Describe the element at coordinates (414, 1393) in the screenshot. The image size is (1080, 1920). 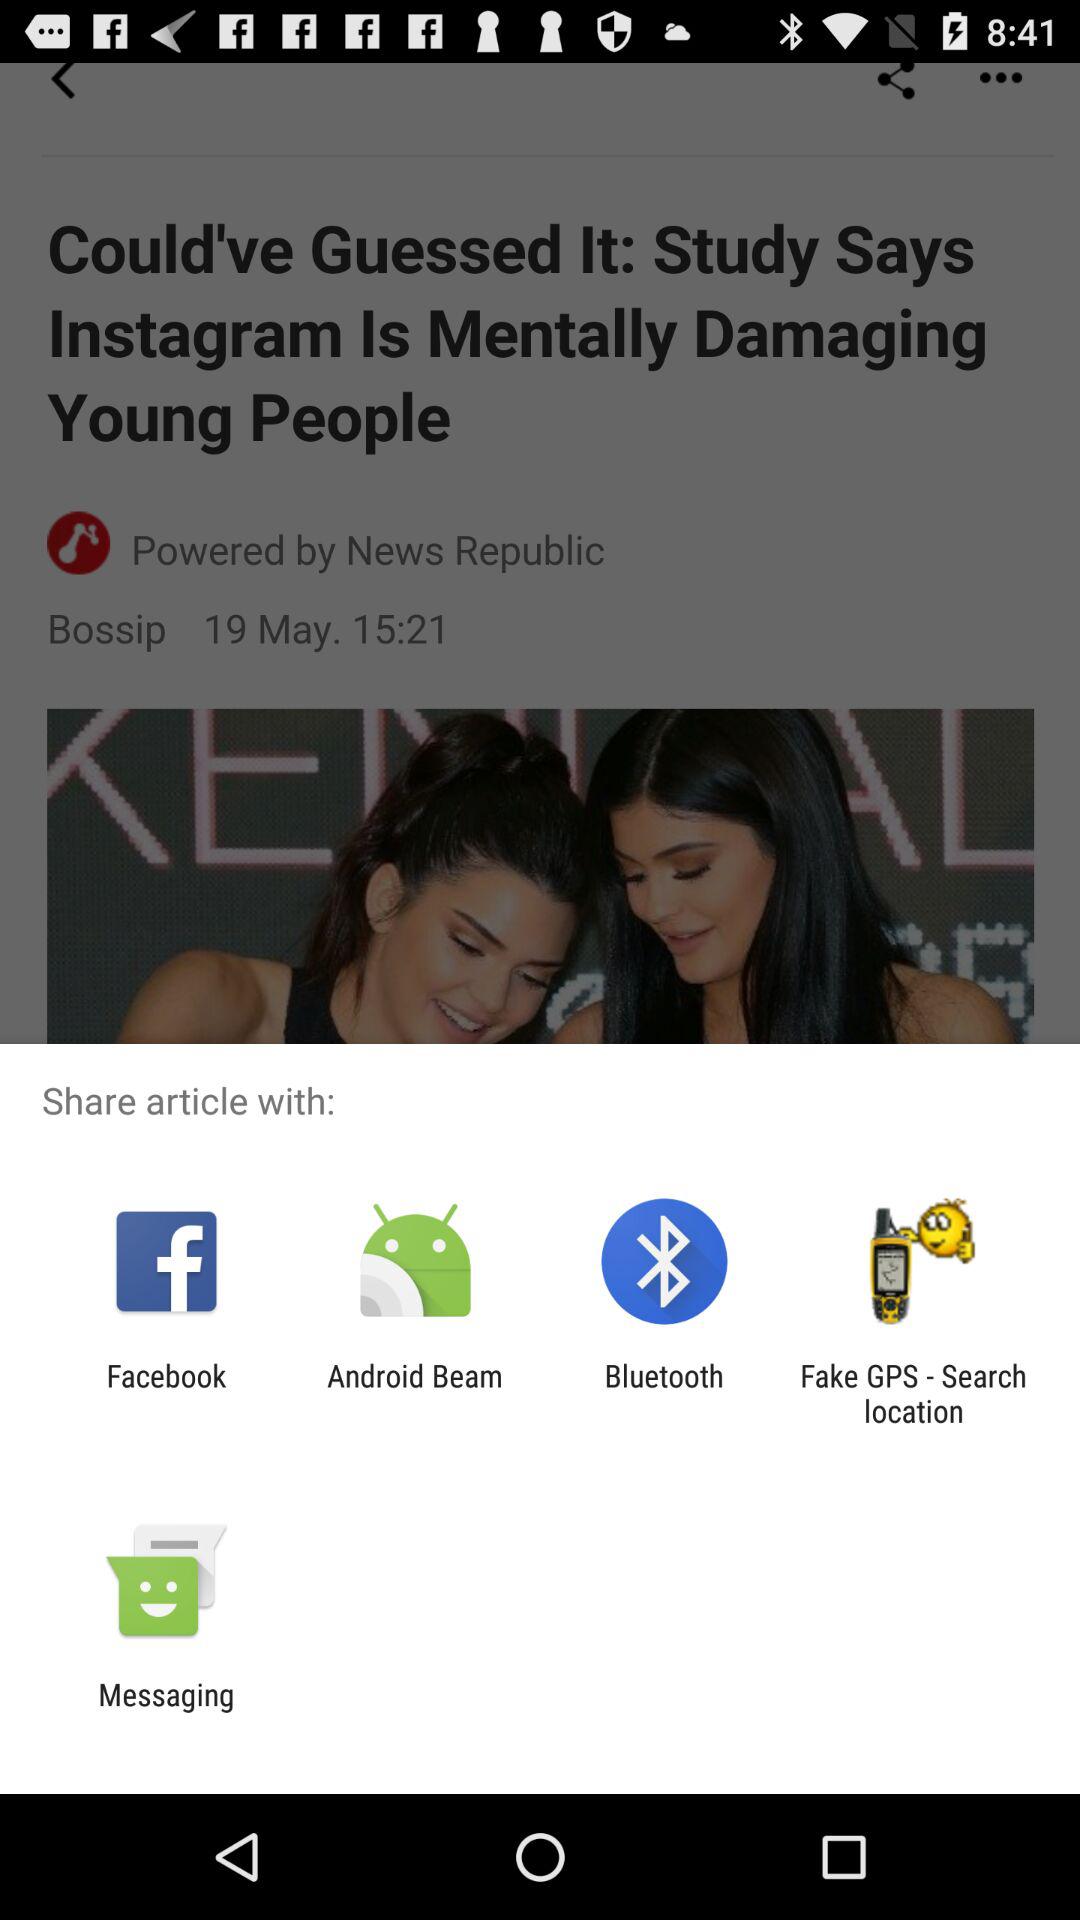
I see `press the app to the left of bluetooth` at that location.